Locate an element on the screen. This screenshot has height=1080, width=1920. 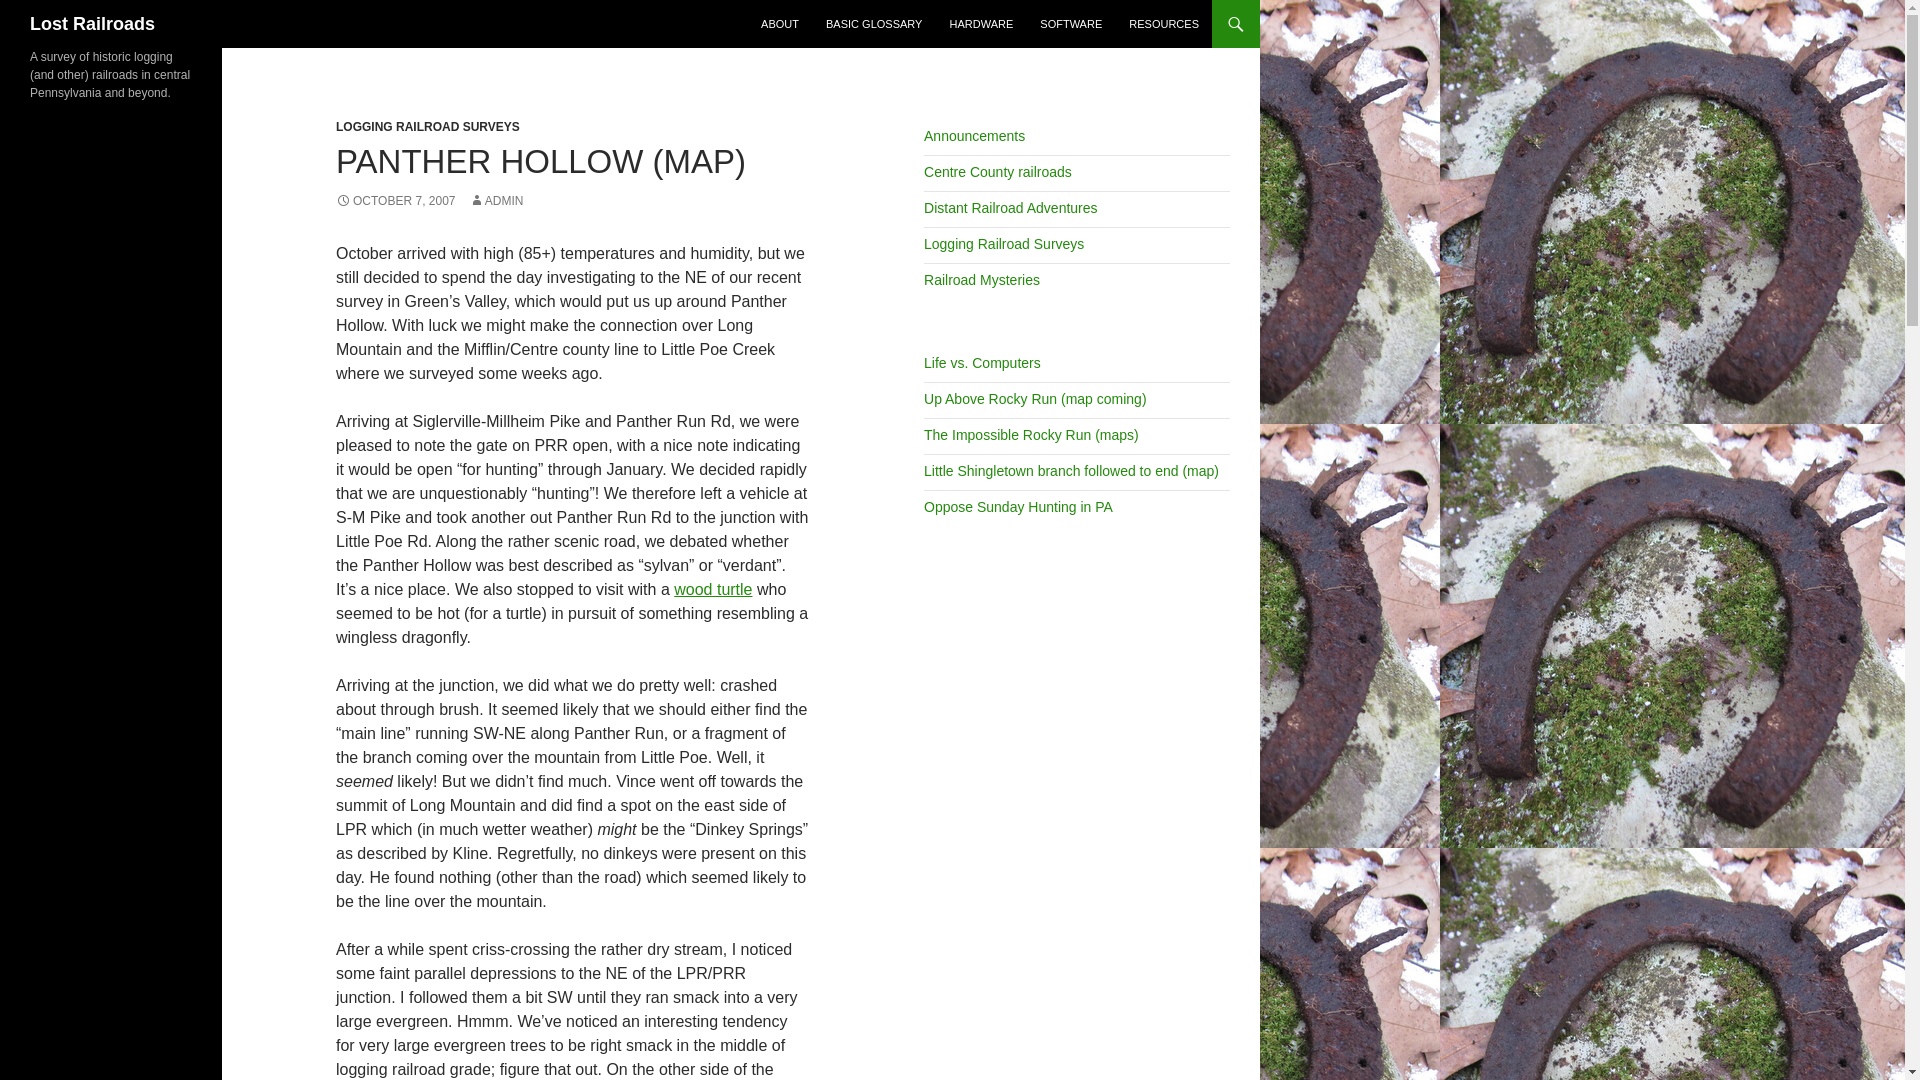
Centre County railroads is located at coordinates (997, 172).